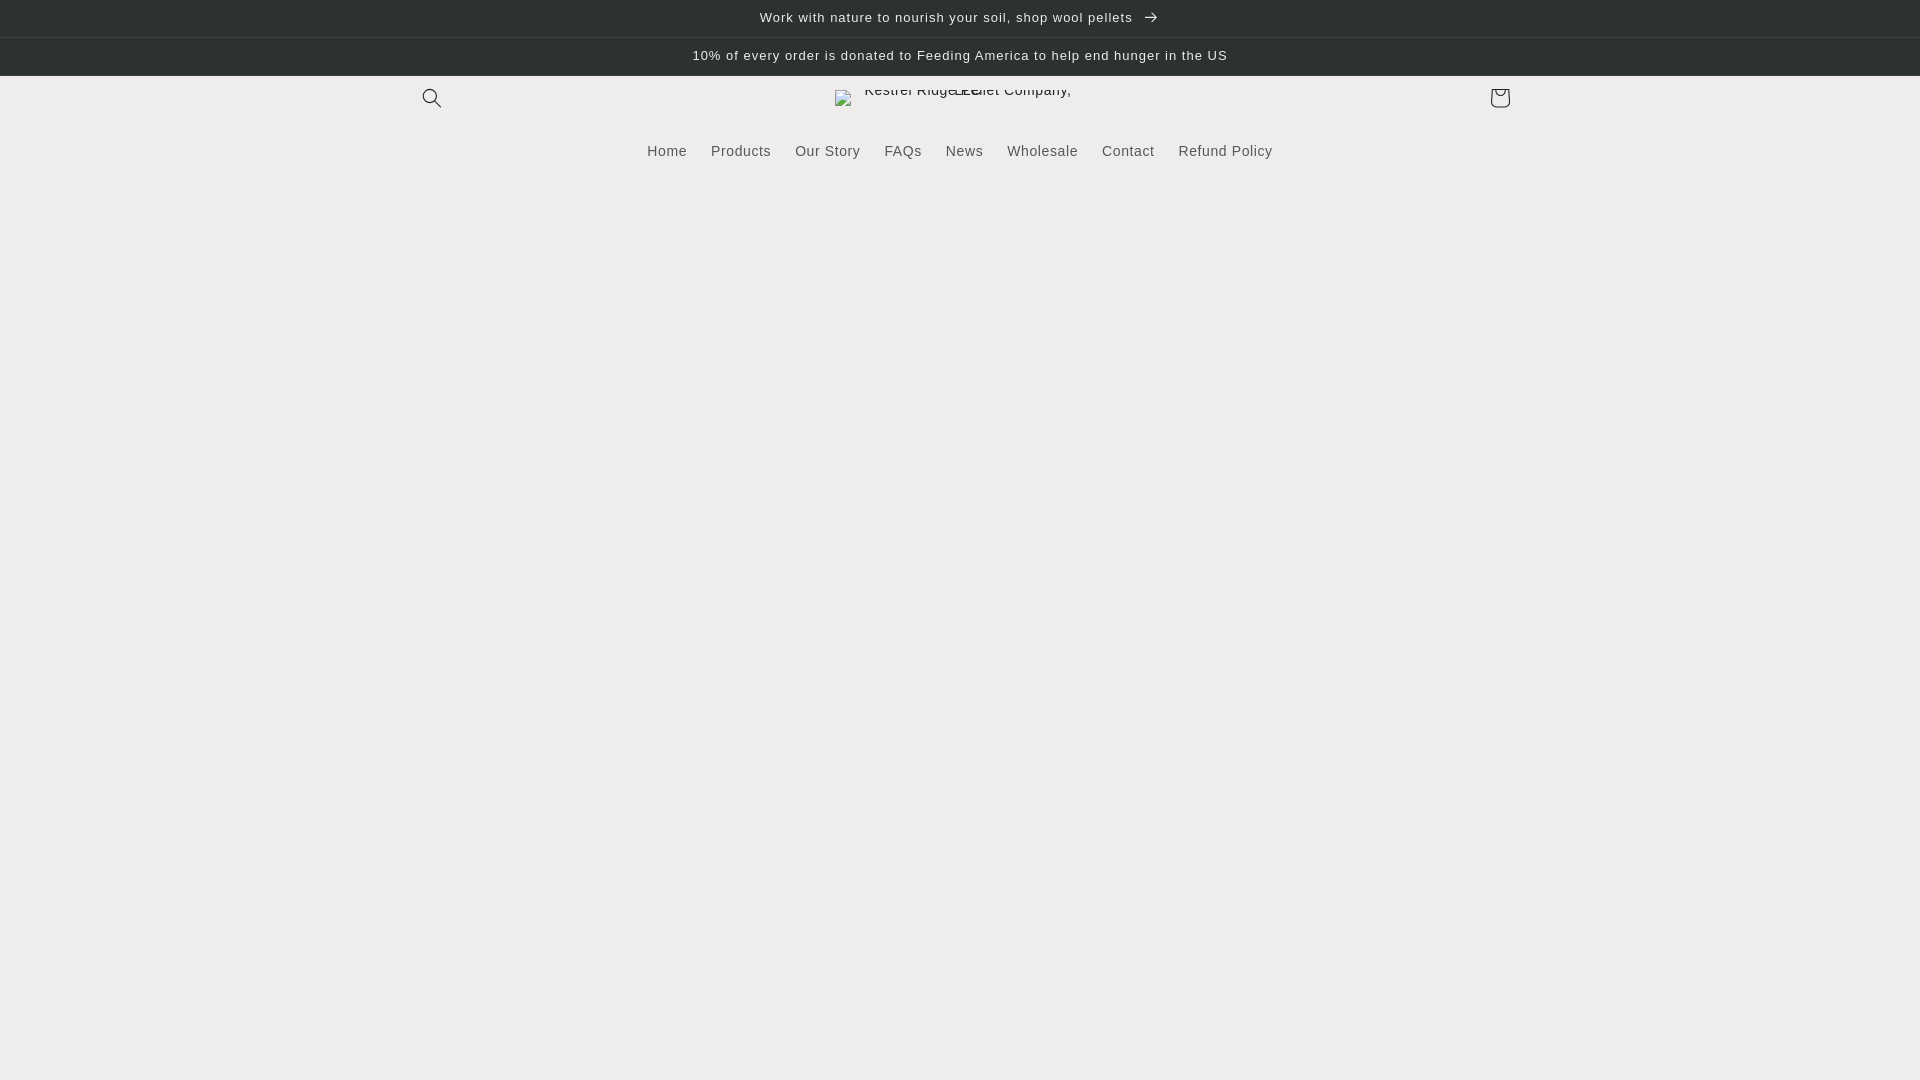  Describe the element at coordinates (964, 150) in the screenshot. I see `News` at that location.